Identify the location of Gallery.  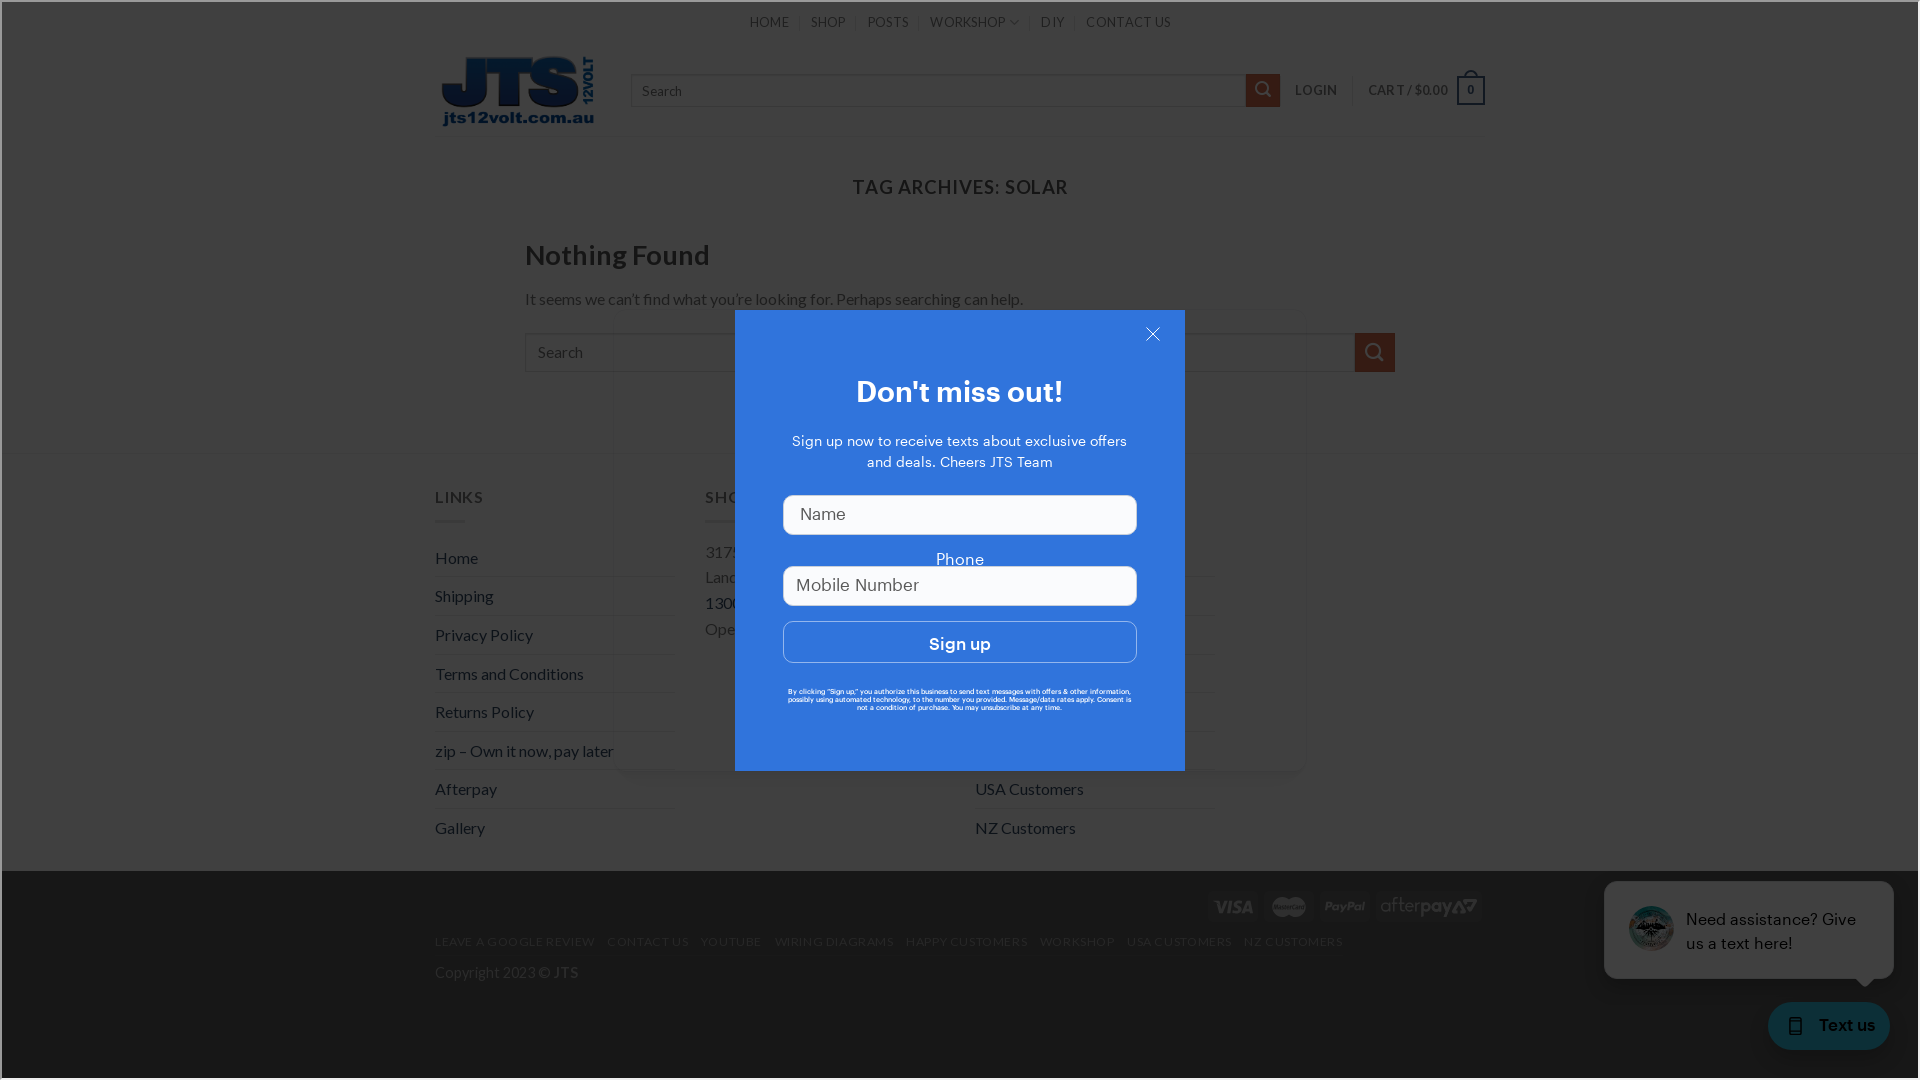
(460, 828).